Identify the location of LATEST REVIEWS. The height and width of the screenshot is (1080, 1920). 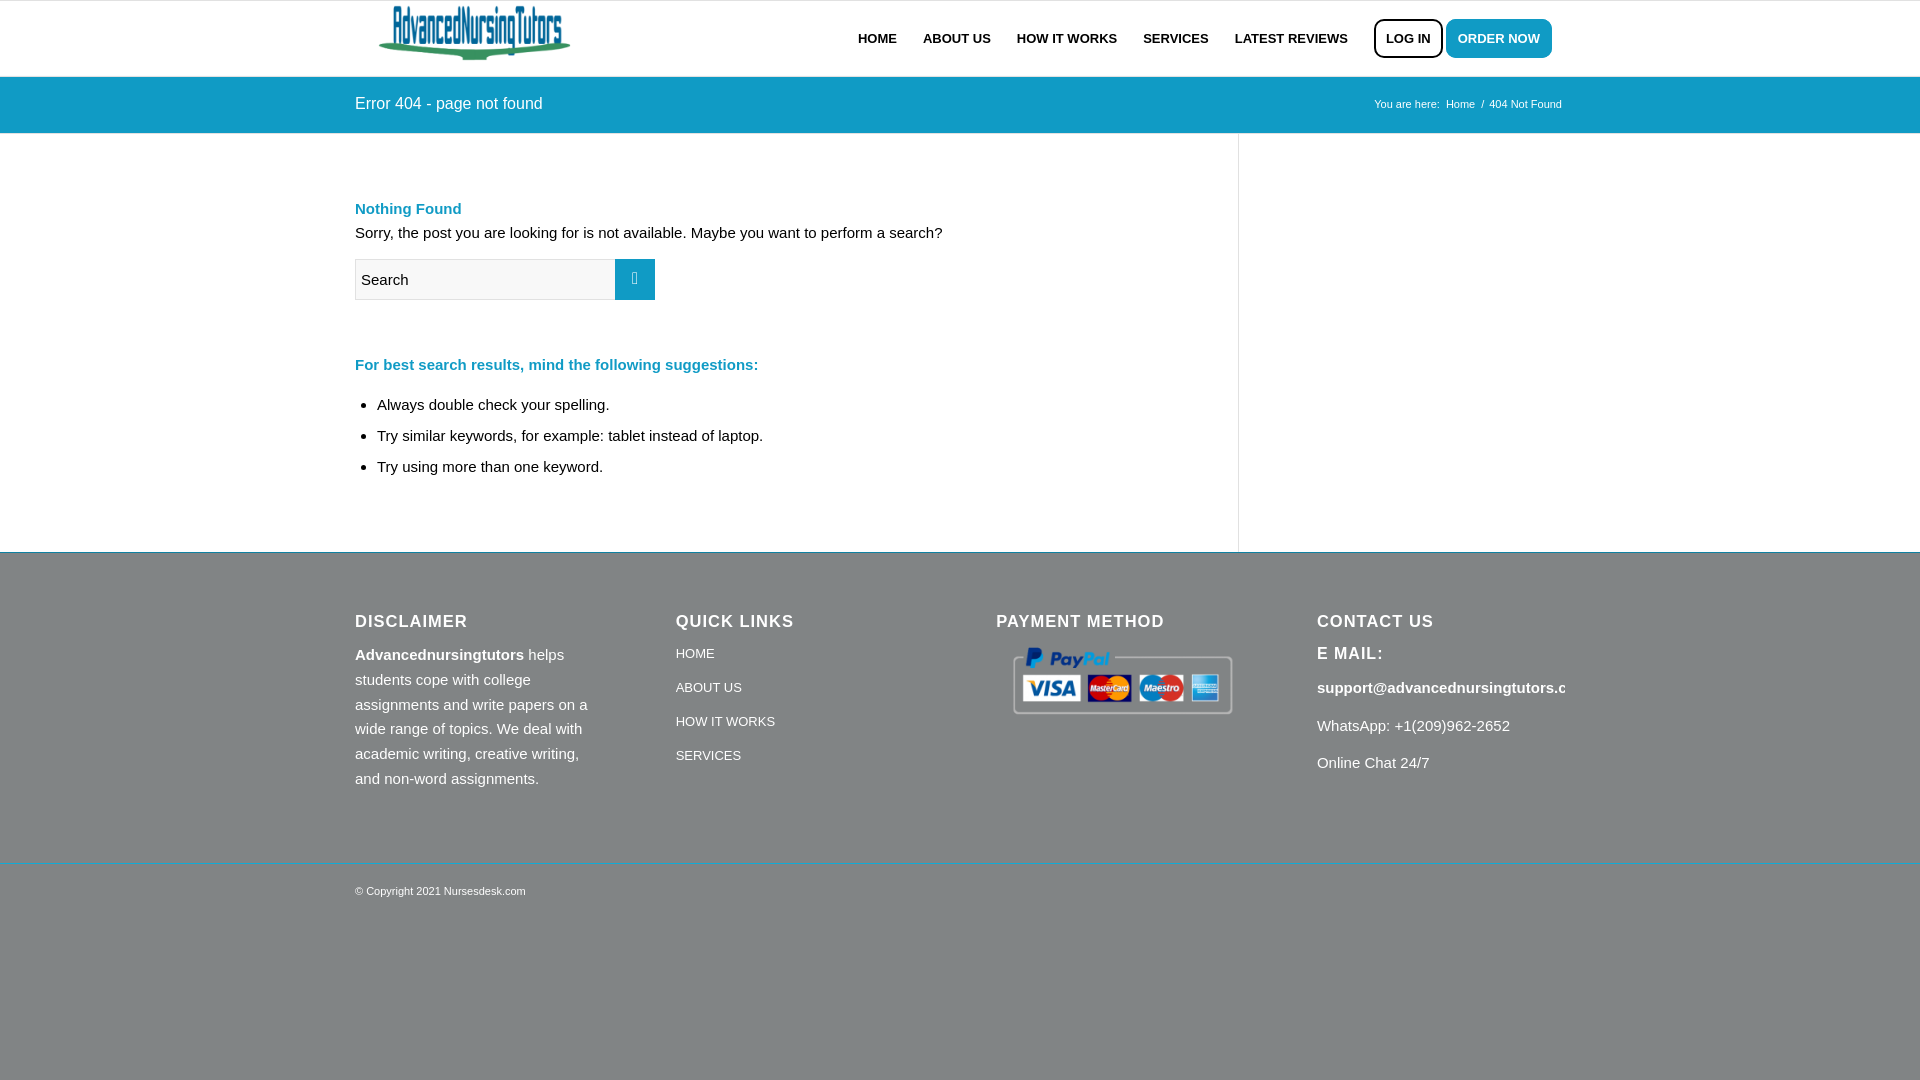
(1291, 38).